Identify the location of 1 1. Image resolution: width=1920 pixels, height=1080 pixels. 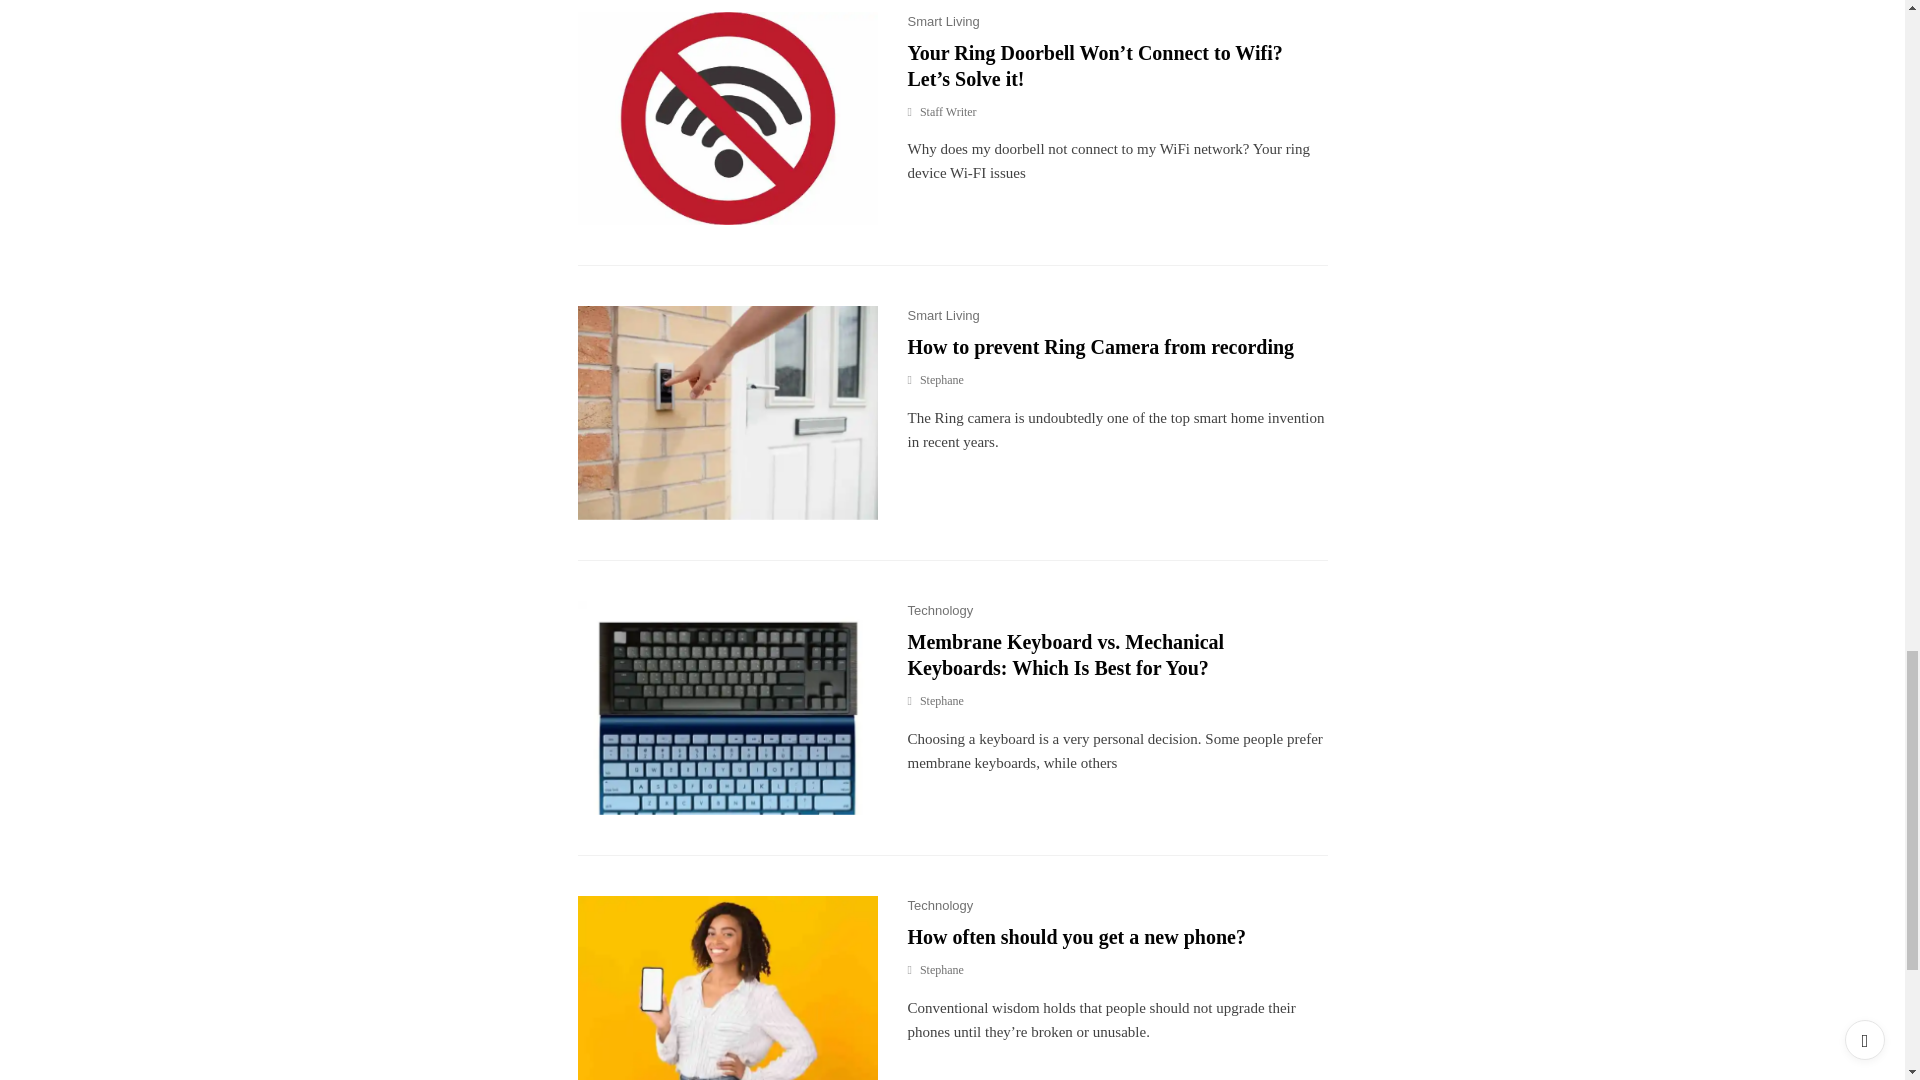
(727, 988).